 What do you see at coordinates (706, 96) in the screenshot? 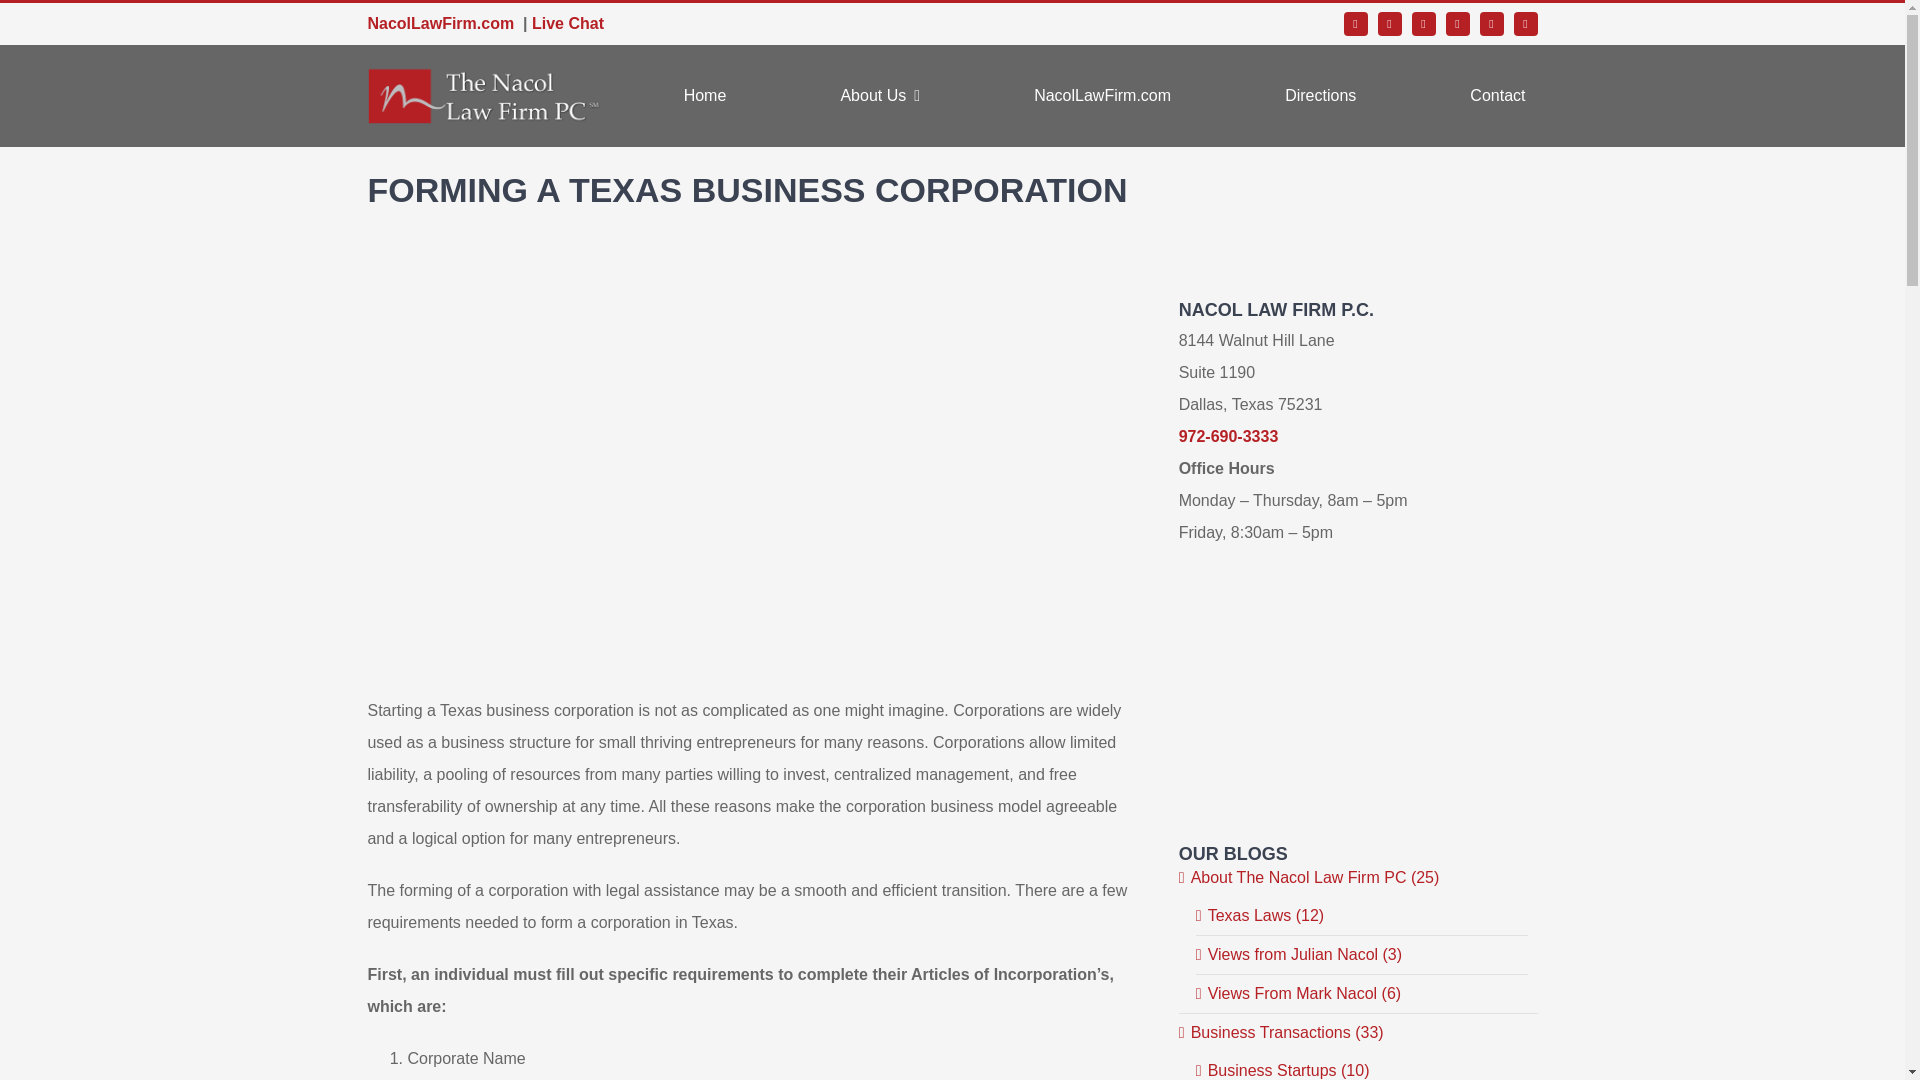
I see `Home` at bounding box center [706, 96].